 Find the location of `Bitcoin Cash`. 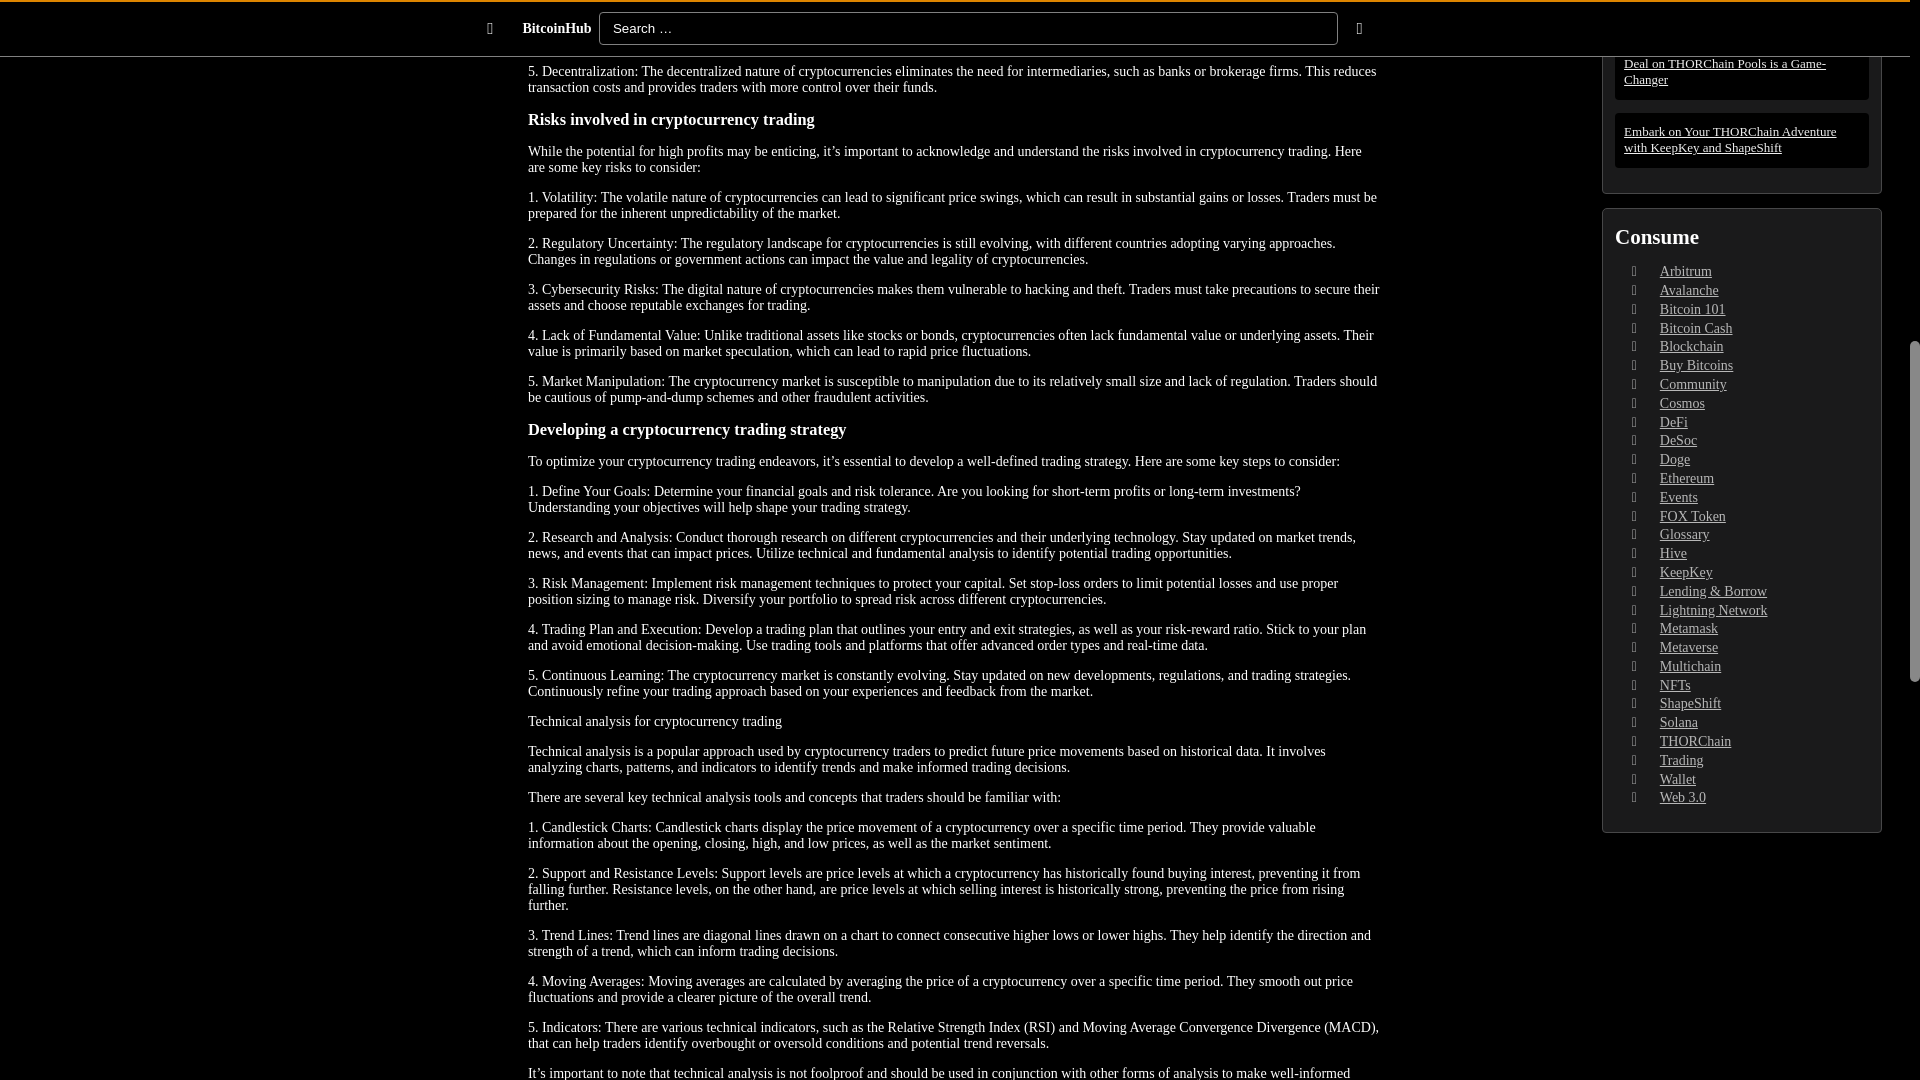

Bitcoin Cash is located at coordinates (1696, 328).